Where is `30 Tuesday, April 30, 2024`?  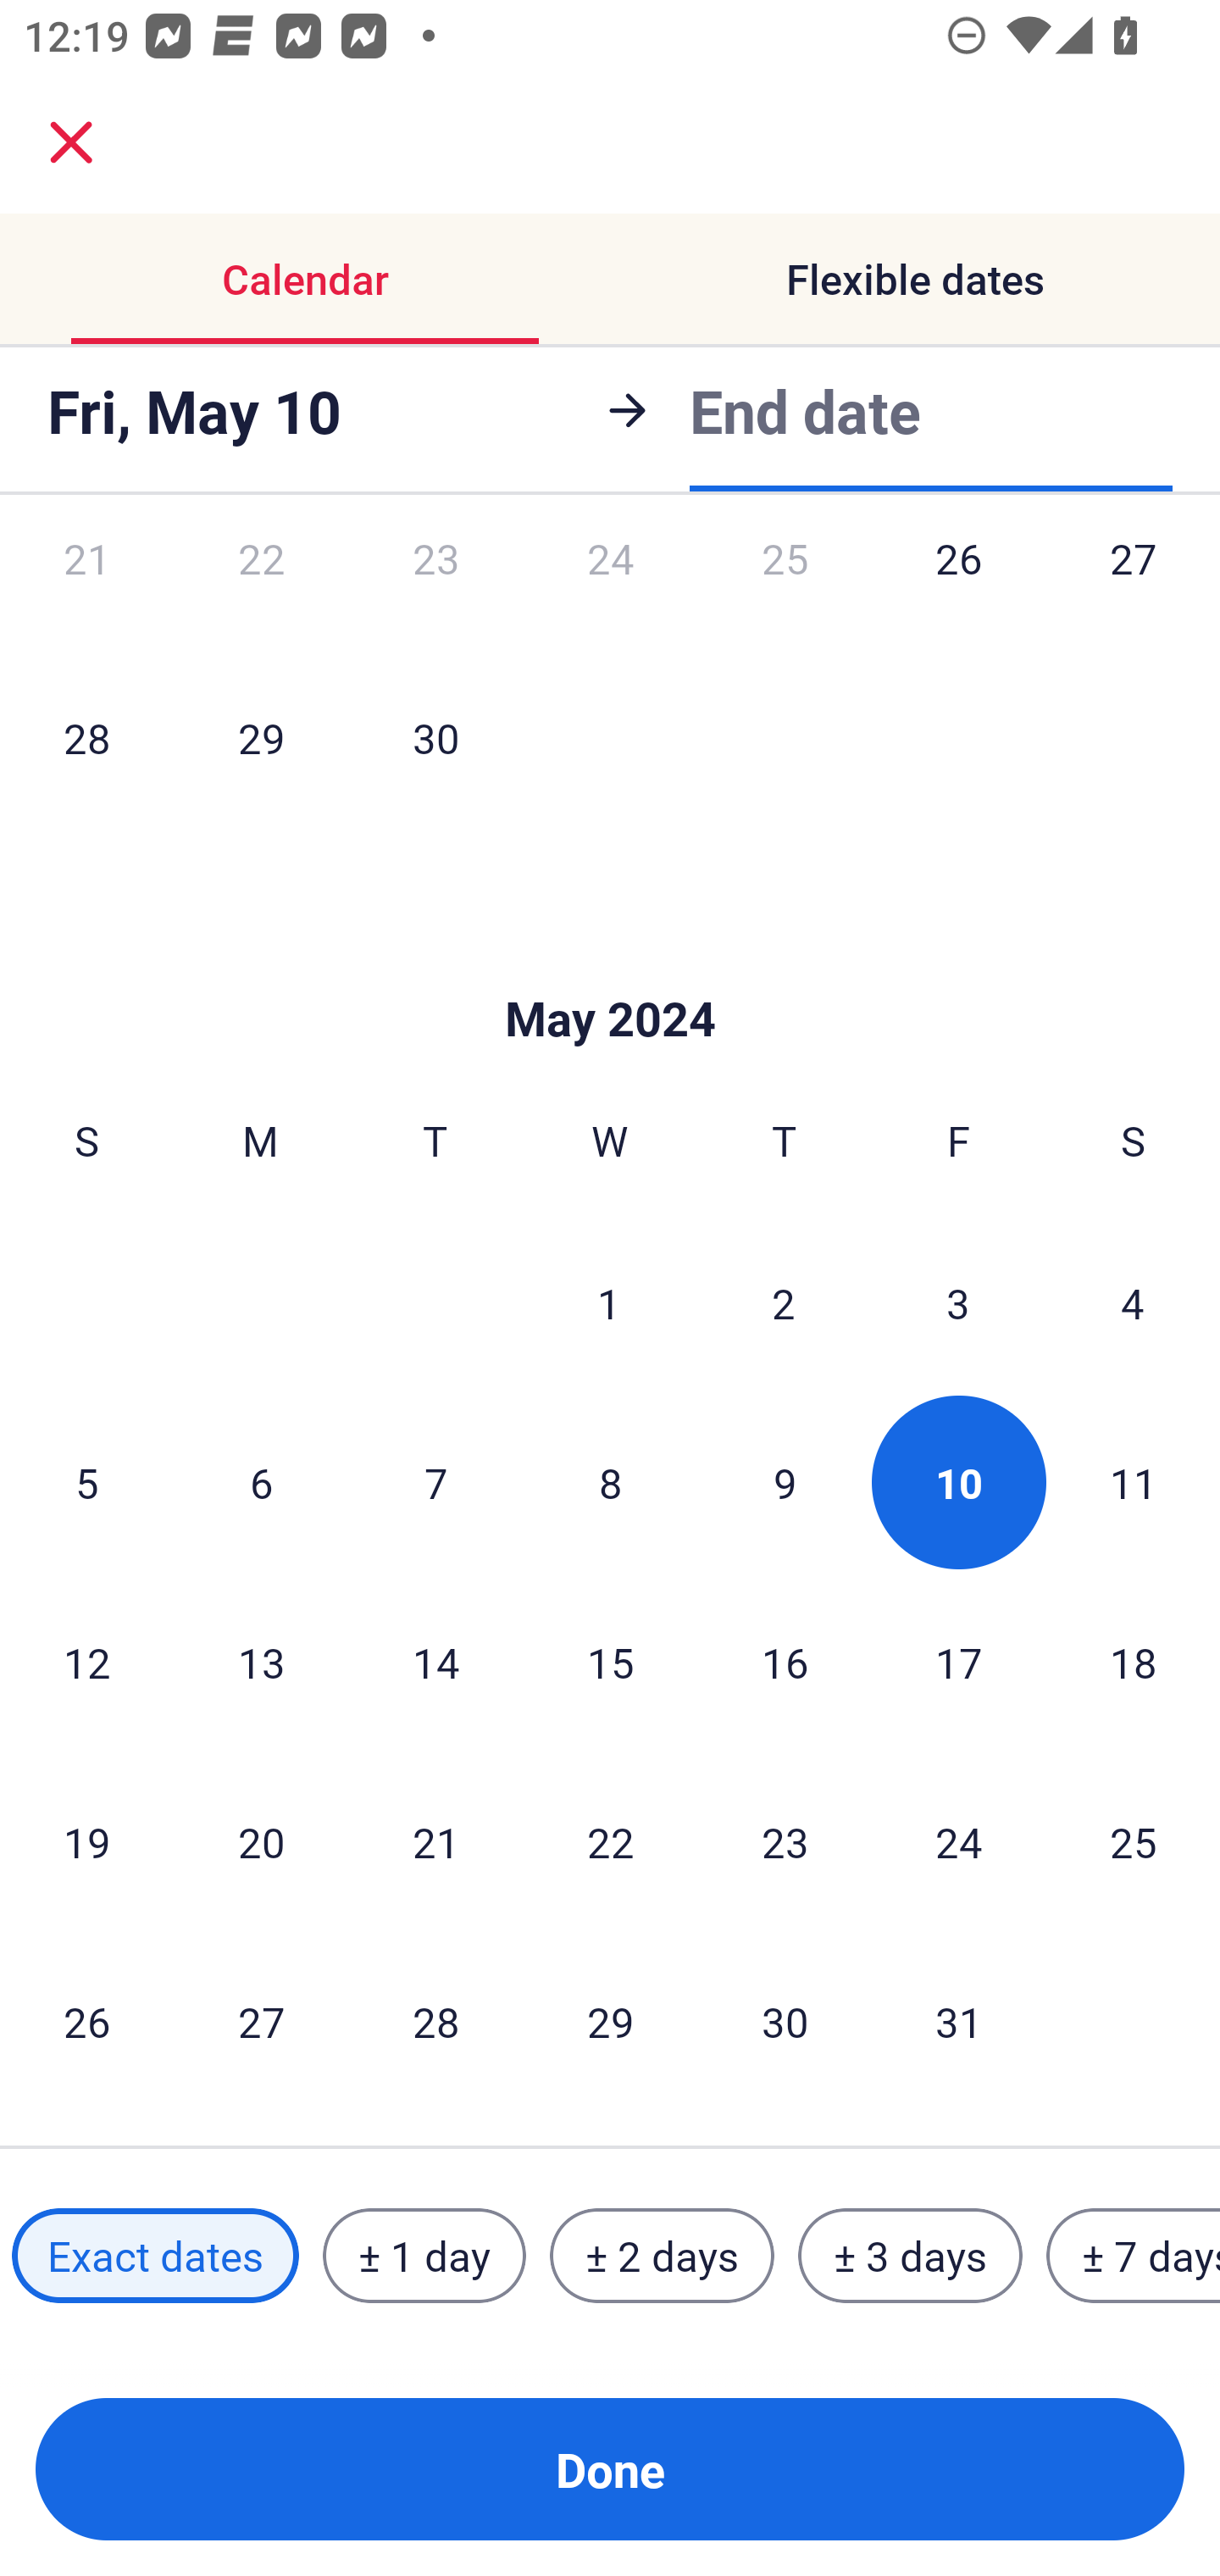
30 Tuesday, April 30, 2024 is located at coordinates (435, 737).